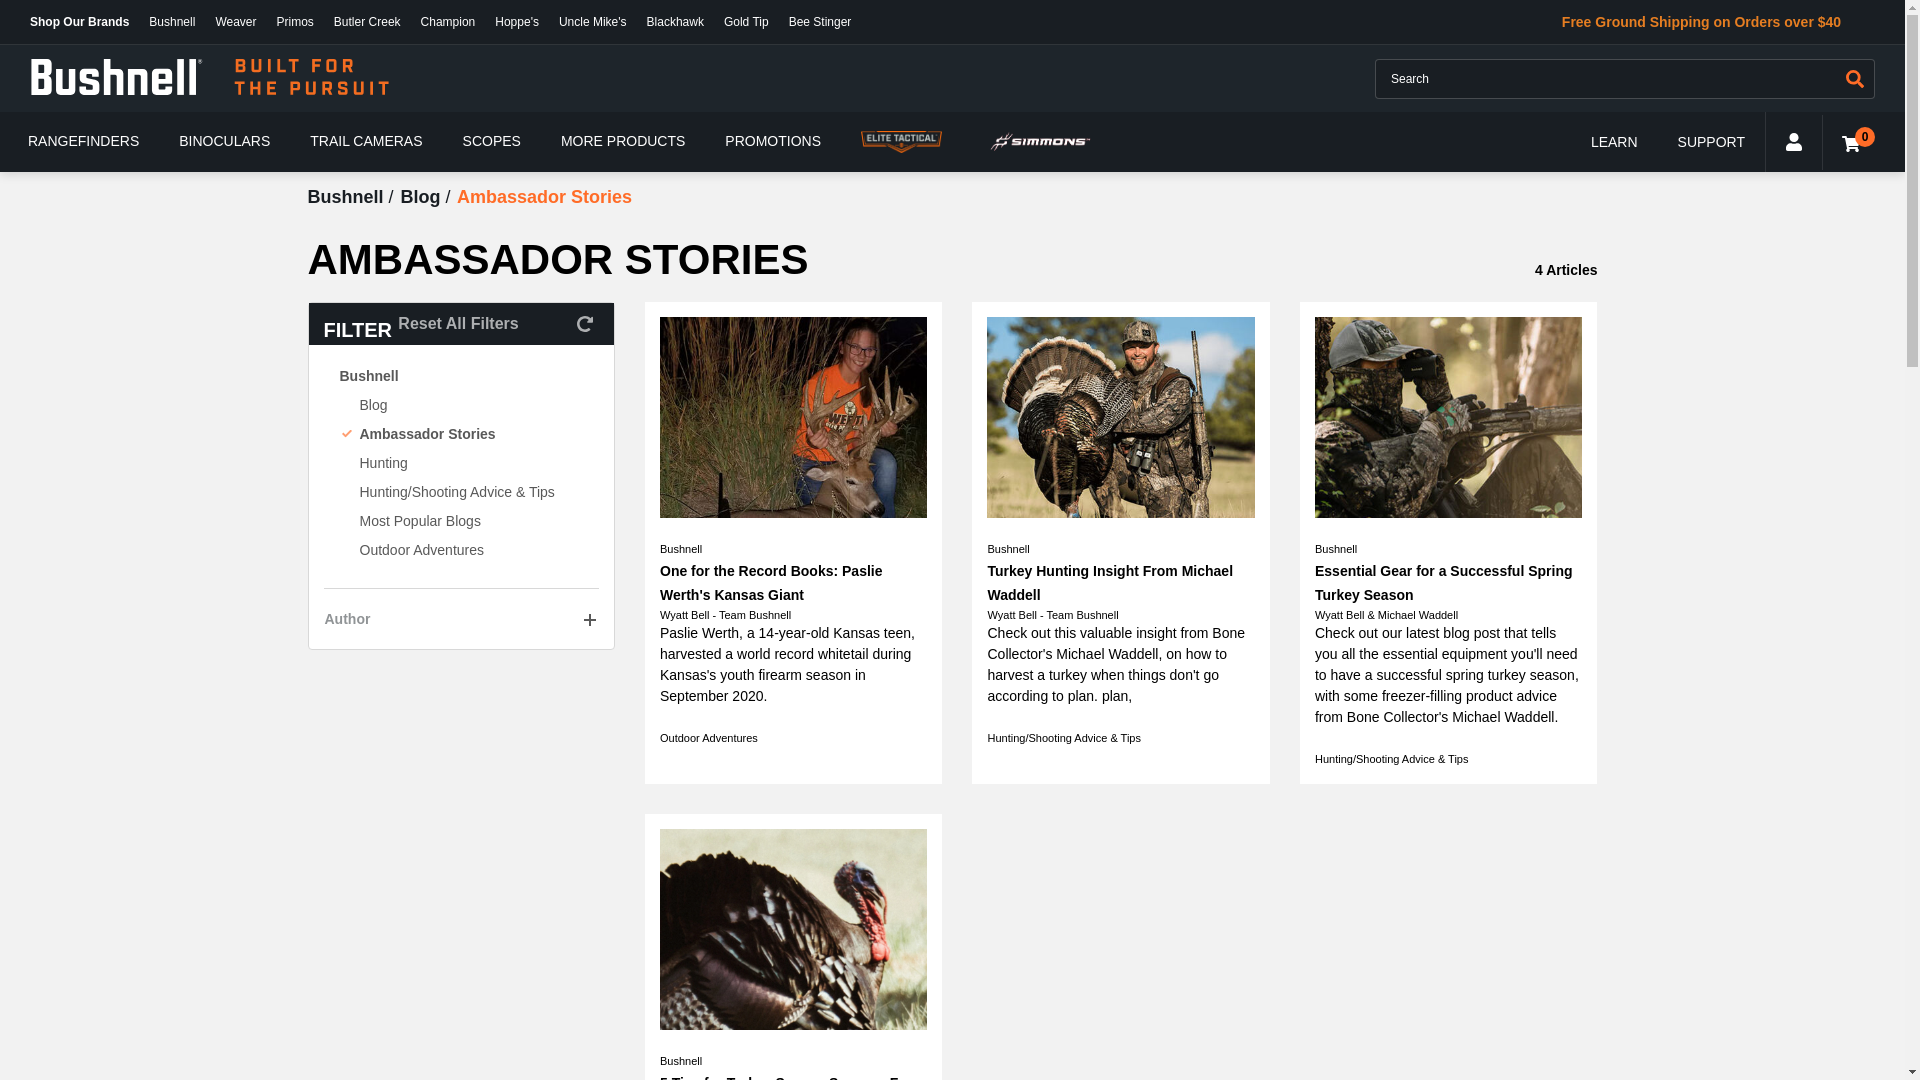 The image size is (1920, 1080). What do you see at coordinates (224, 141) in the screenshot?
I see `BINOCULARS` at bounding box center [224, 141].